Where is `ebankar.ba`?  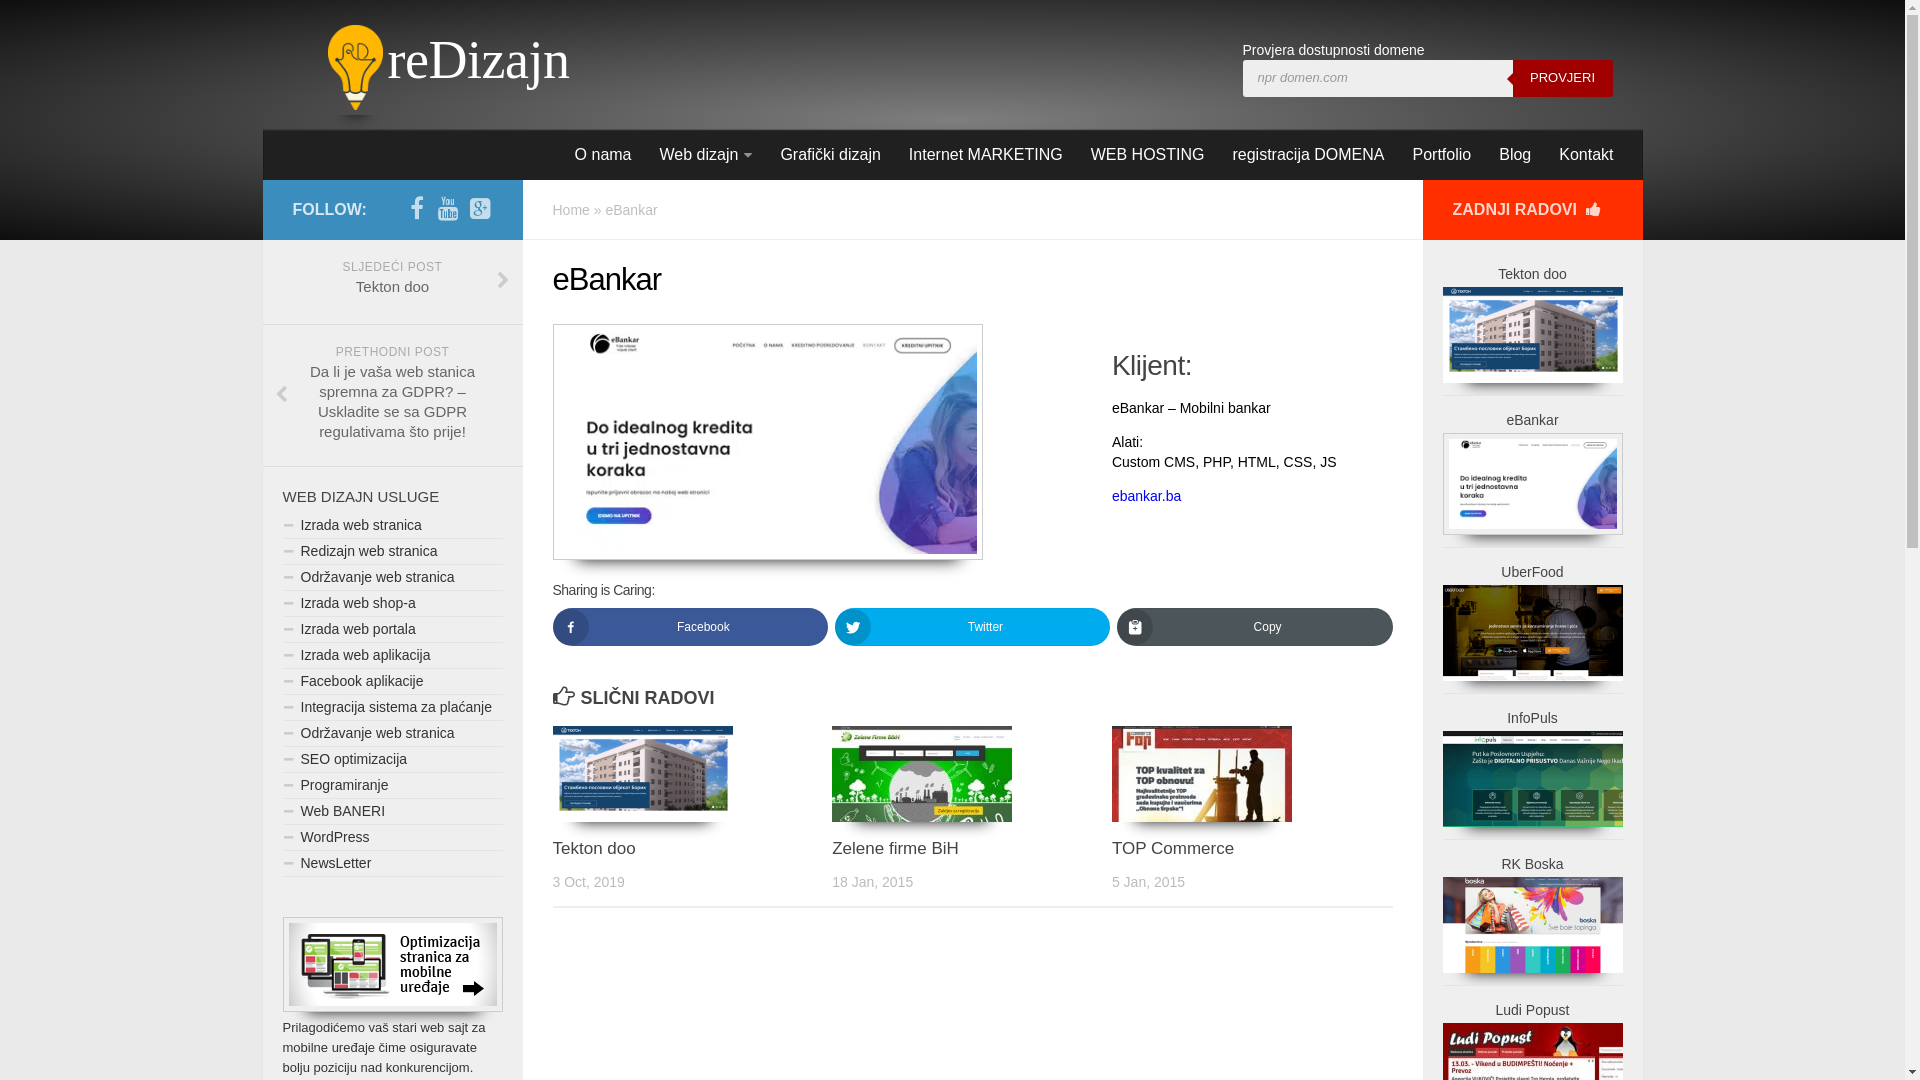
ebankar.ba is located at coordinates (1146, 496).